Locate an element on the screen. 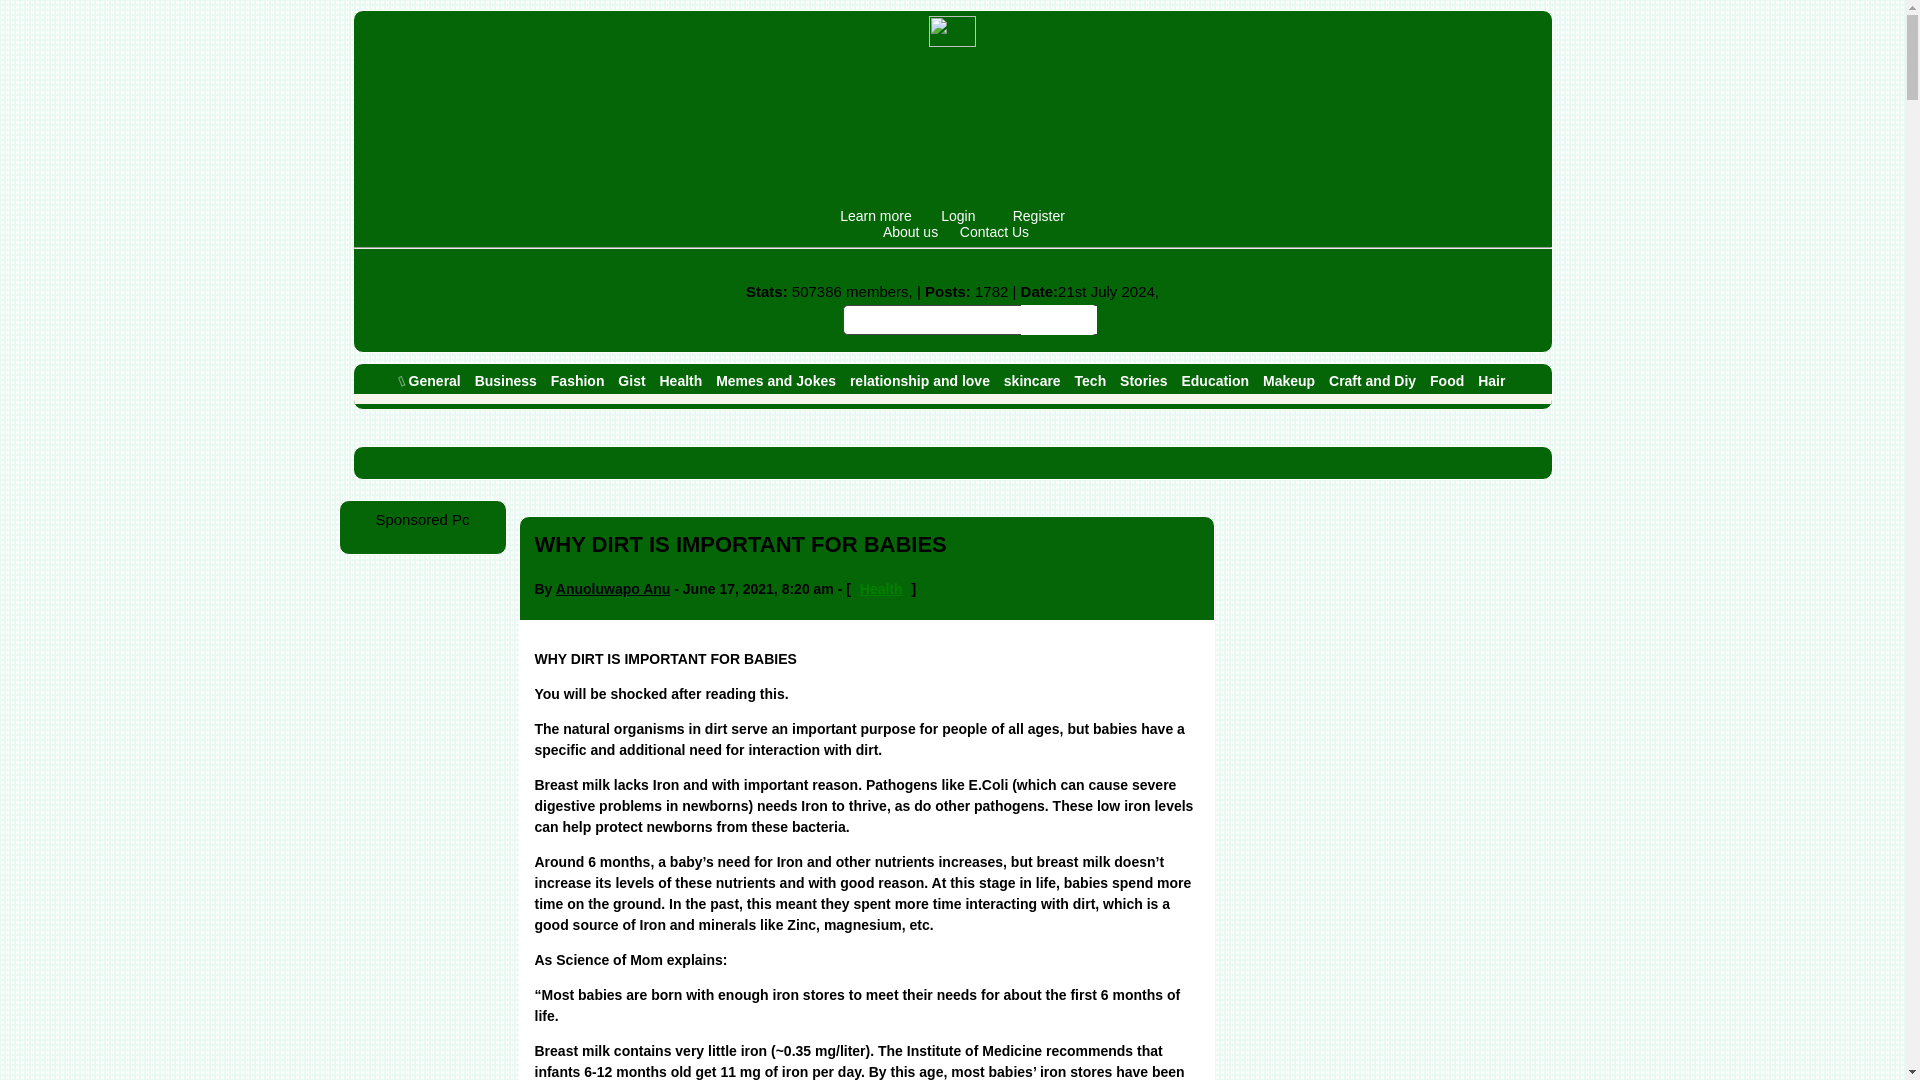  Anuoluwapo Anu is located at coordinates (613, 589).